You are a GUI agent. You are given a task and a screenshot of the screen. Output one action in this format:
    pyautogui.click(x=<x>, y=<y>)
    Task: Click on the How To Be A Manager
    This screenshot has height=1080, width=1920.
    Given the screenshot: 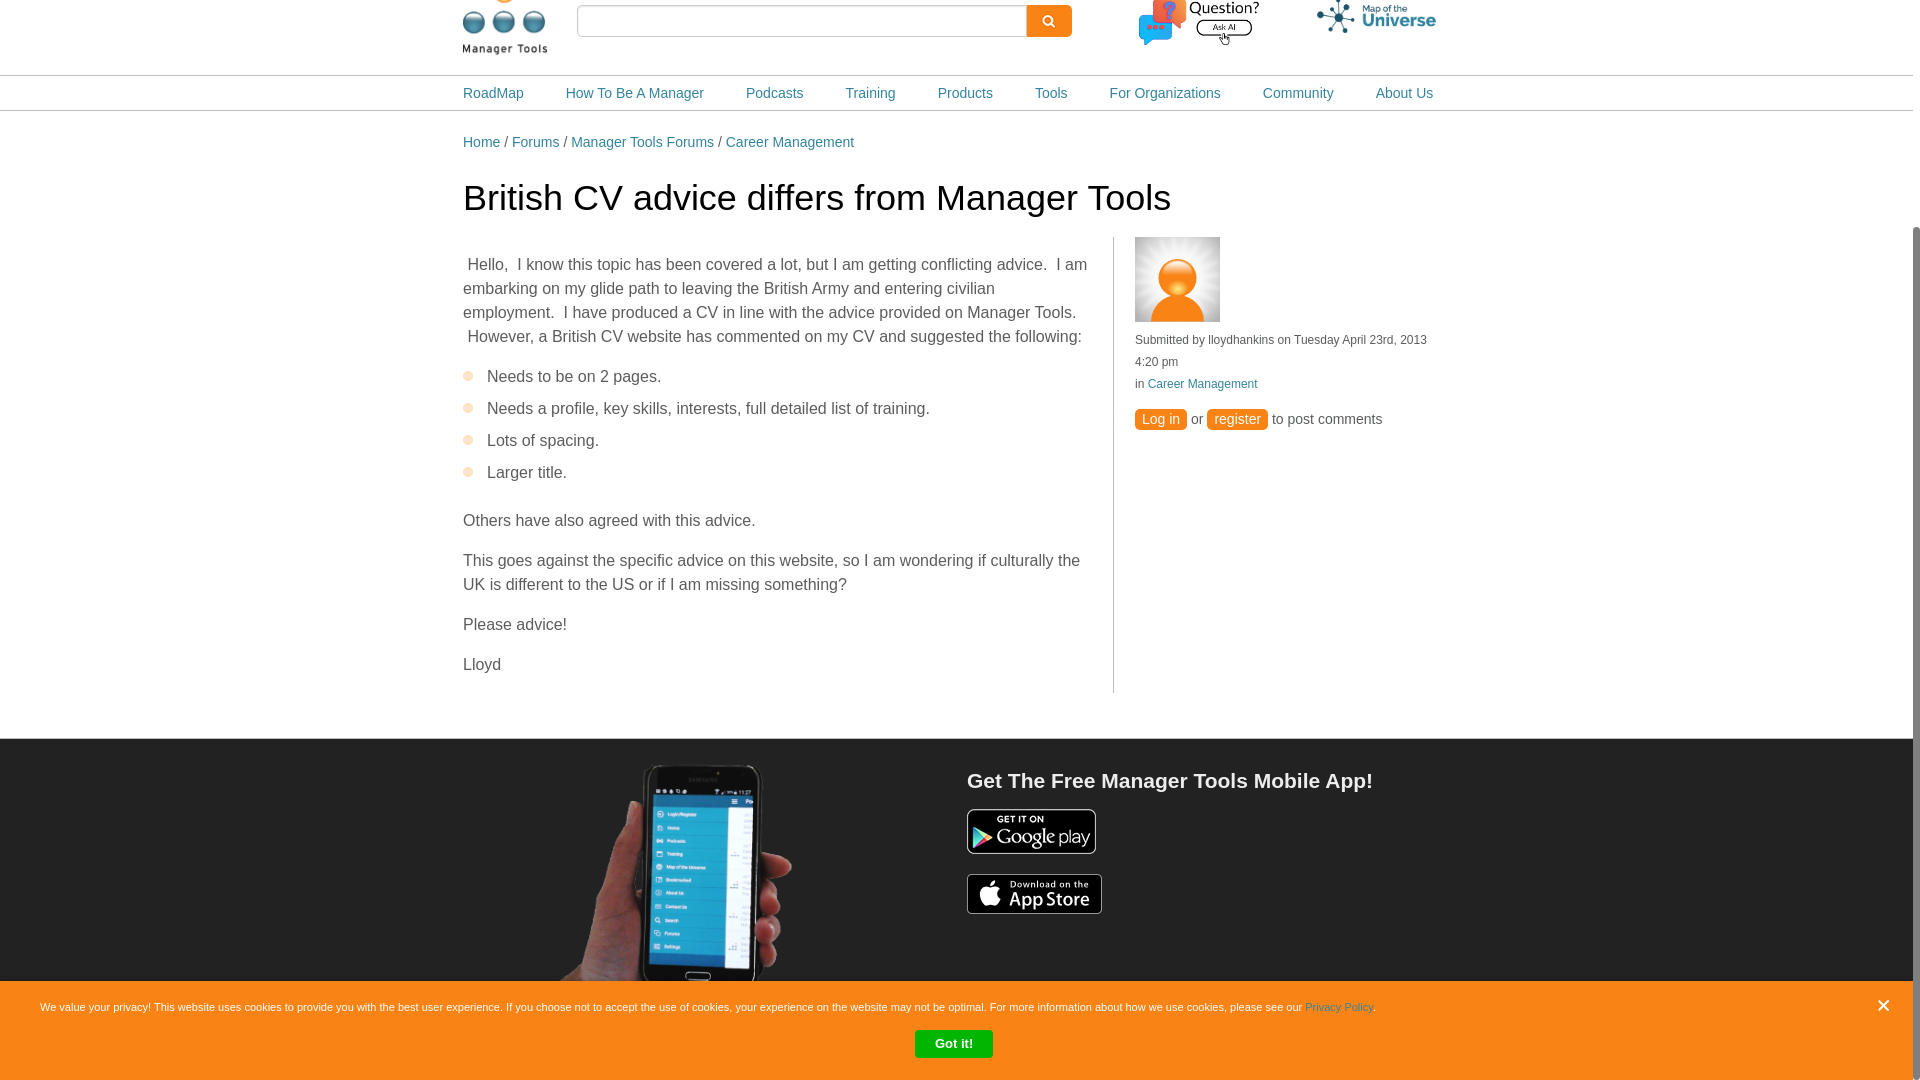 What is the action you would take?
    pyautogui.click(x=635, y=92)
    